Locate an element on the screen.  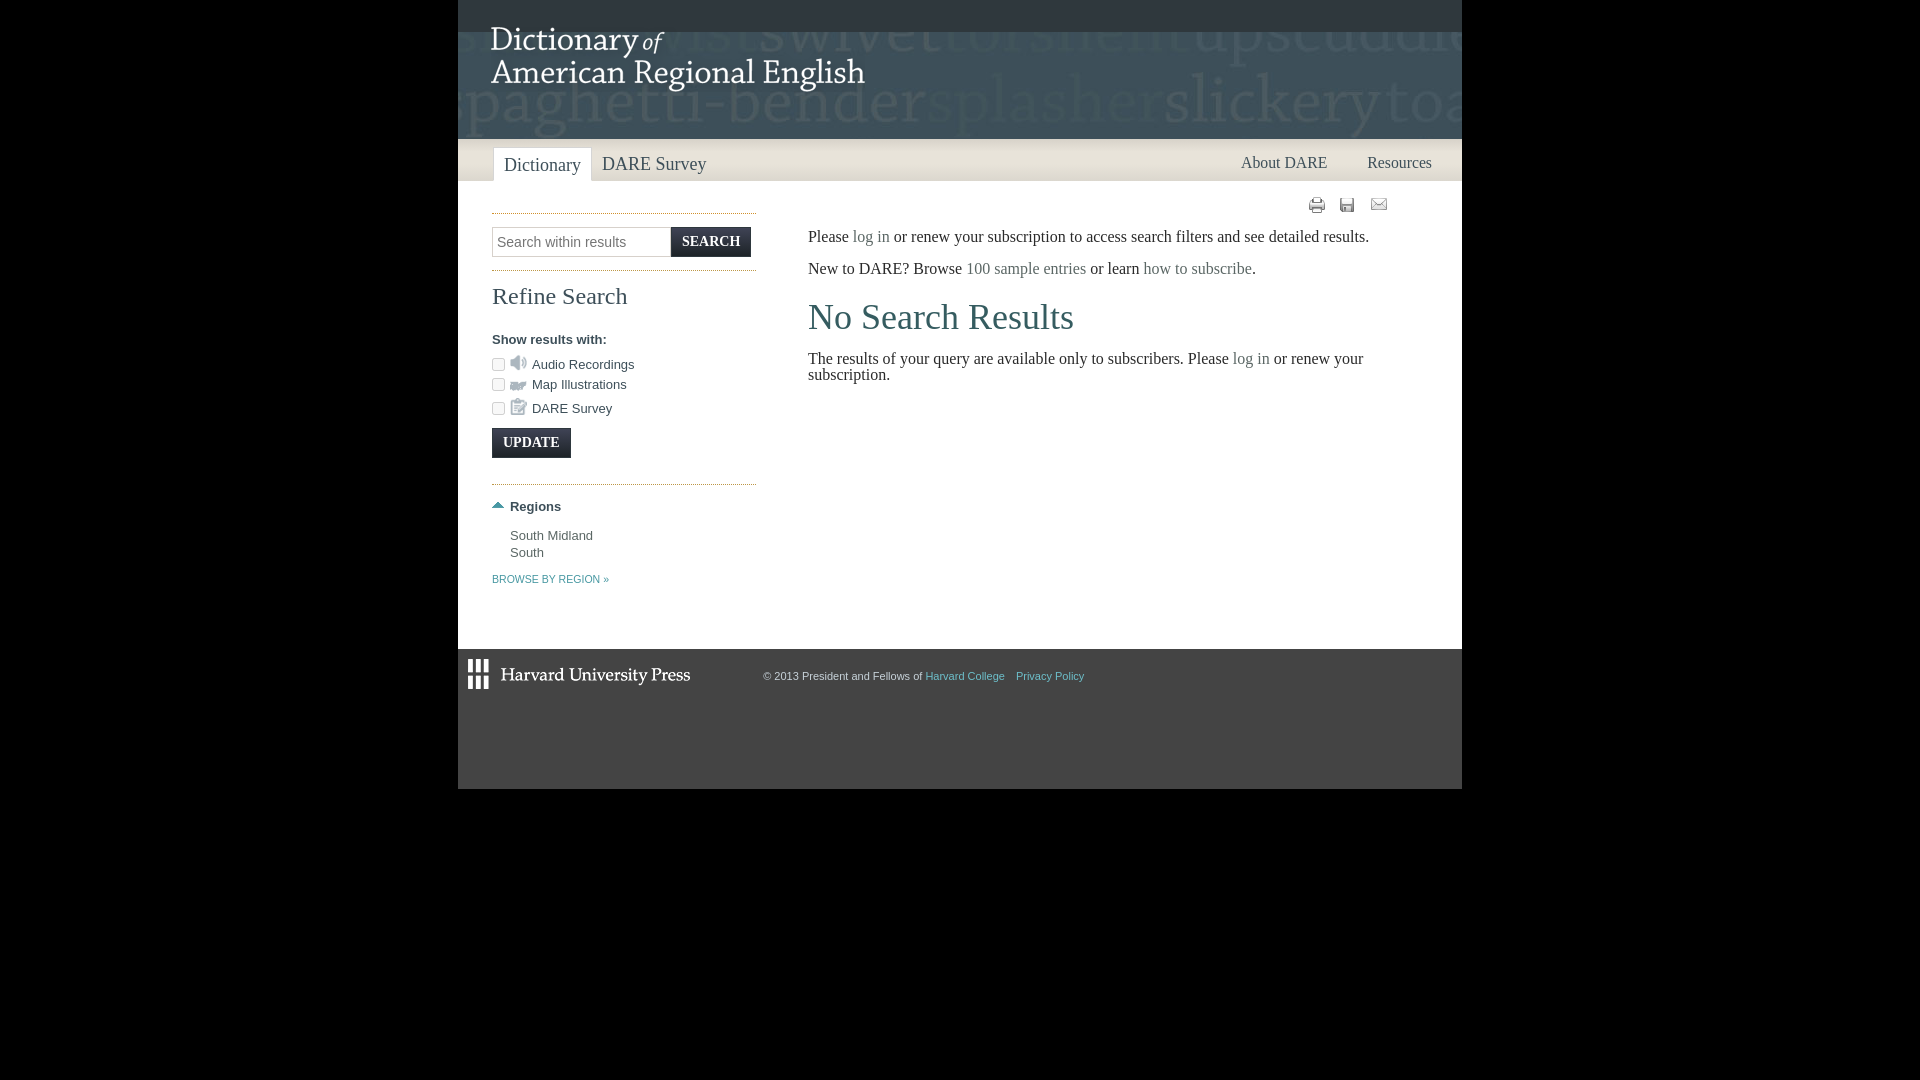
South Midland is located at coordinates (552, 536).